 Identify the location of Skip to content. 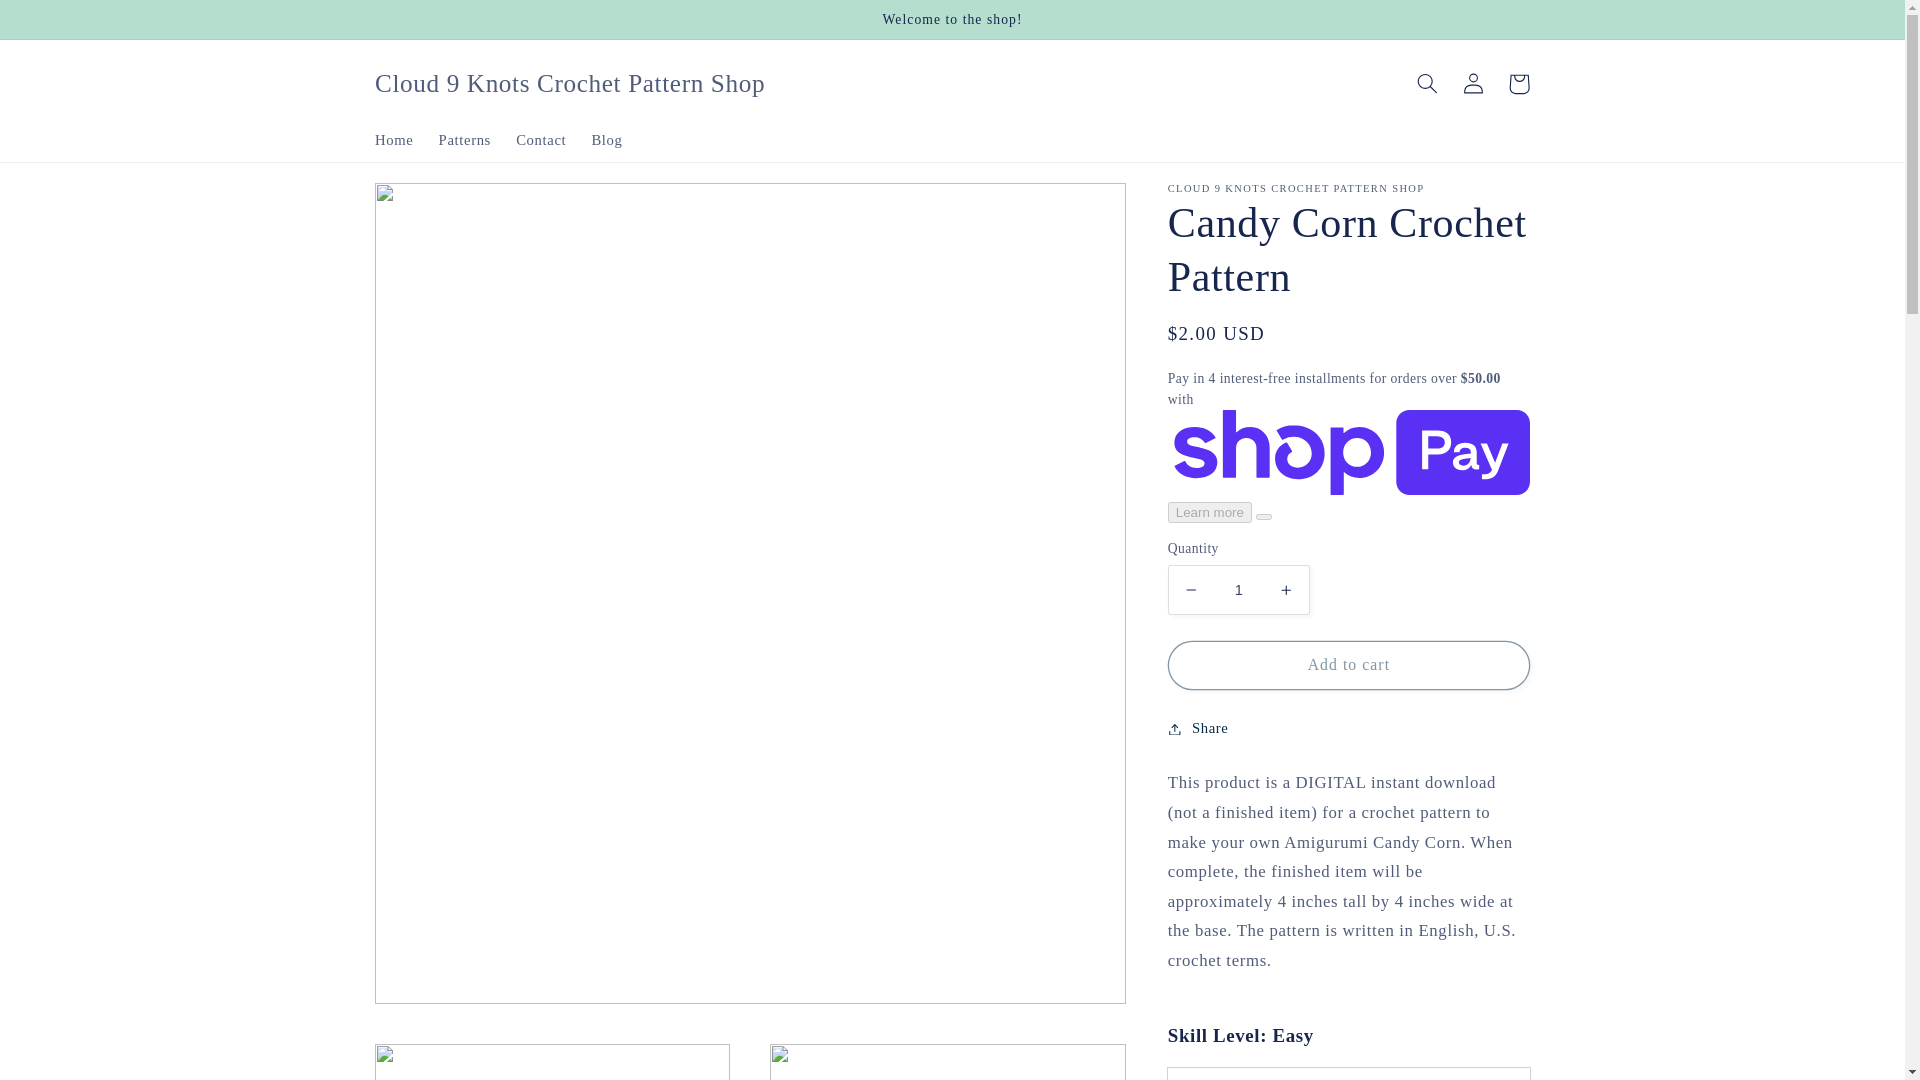
(63, 24).